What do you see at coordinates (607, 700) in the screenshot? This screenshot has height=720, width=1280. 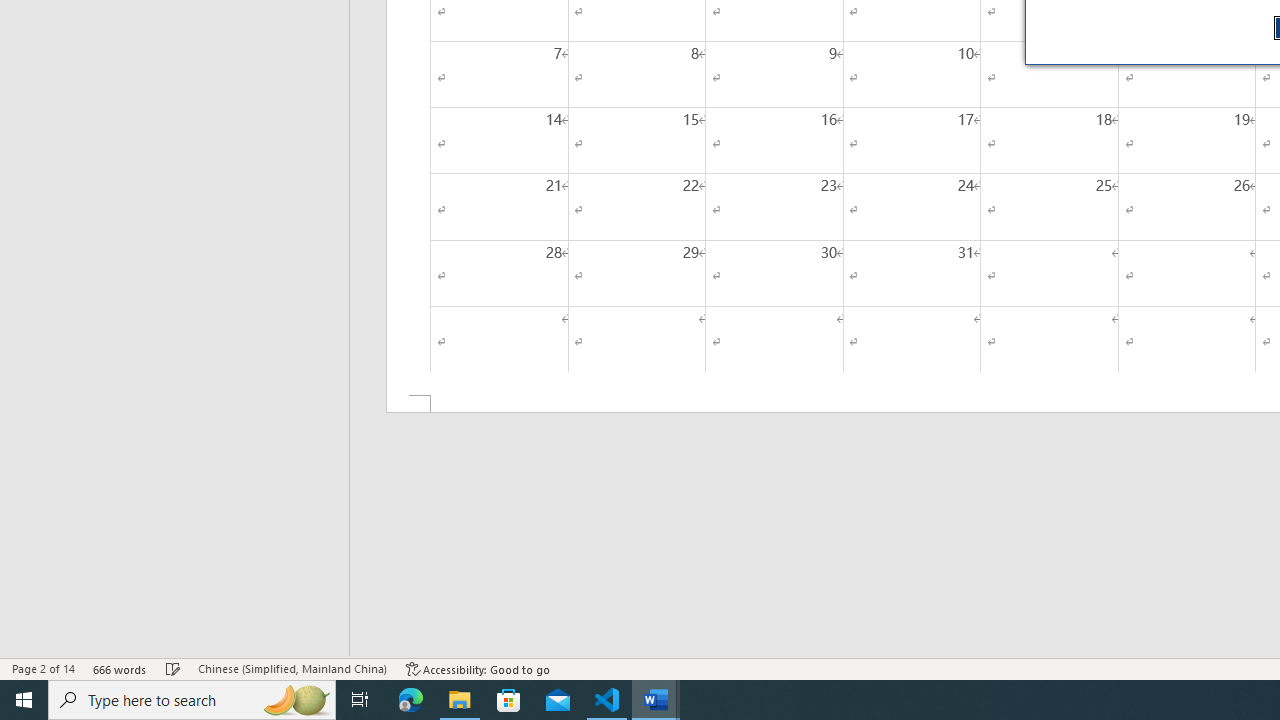 I see `Visual Studio Code - 1 running window` at bounding box center [607, 700].